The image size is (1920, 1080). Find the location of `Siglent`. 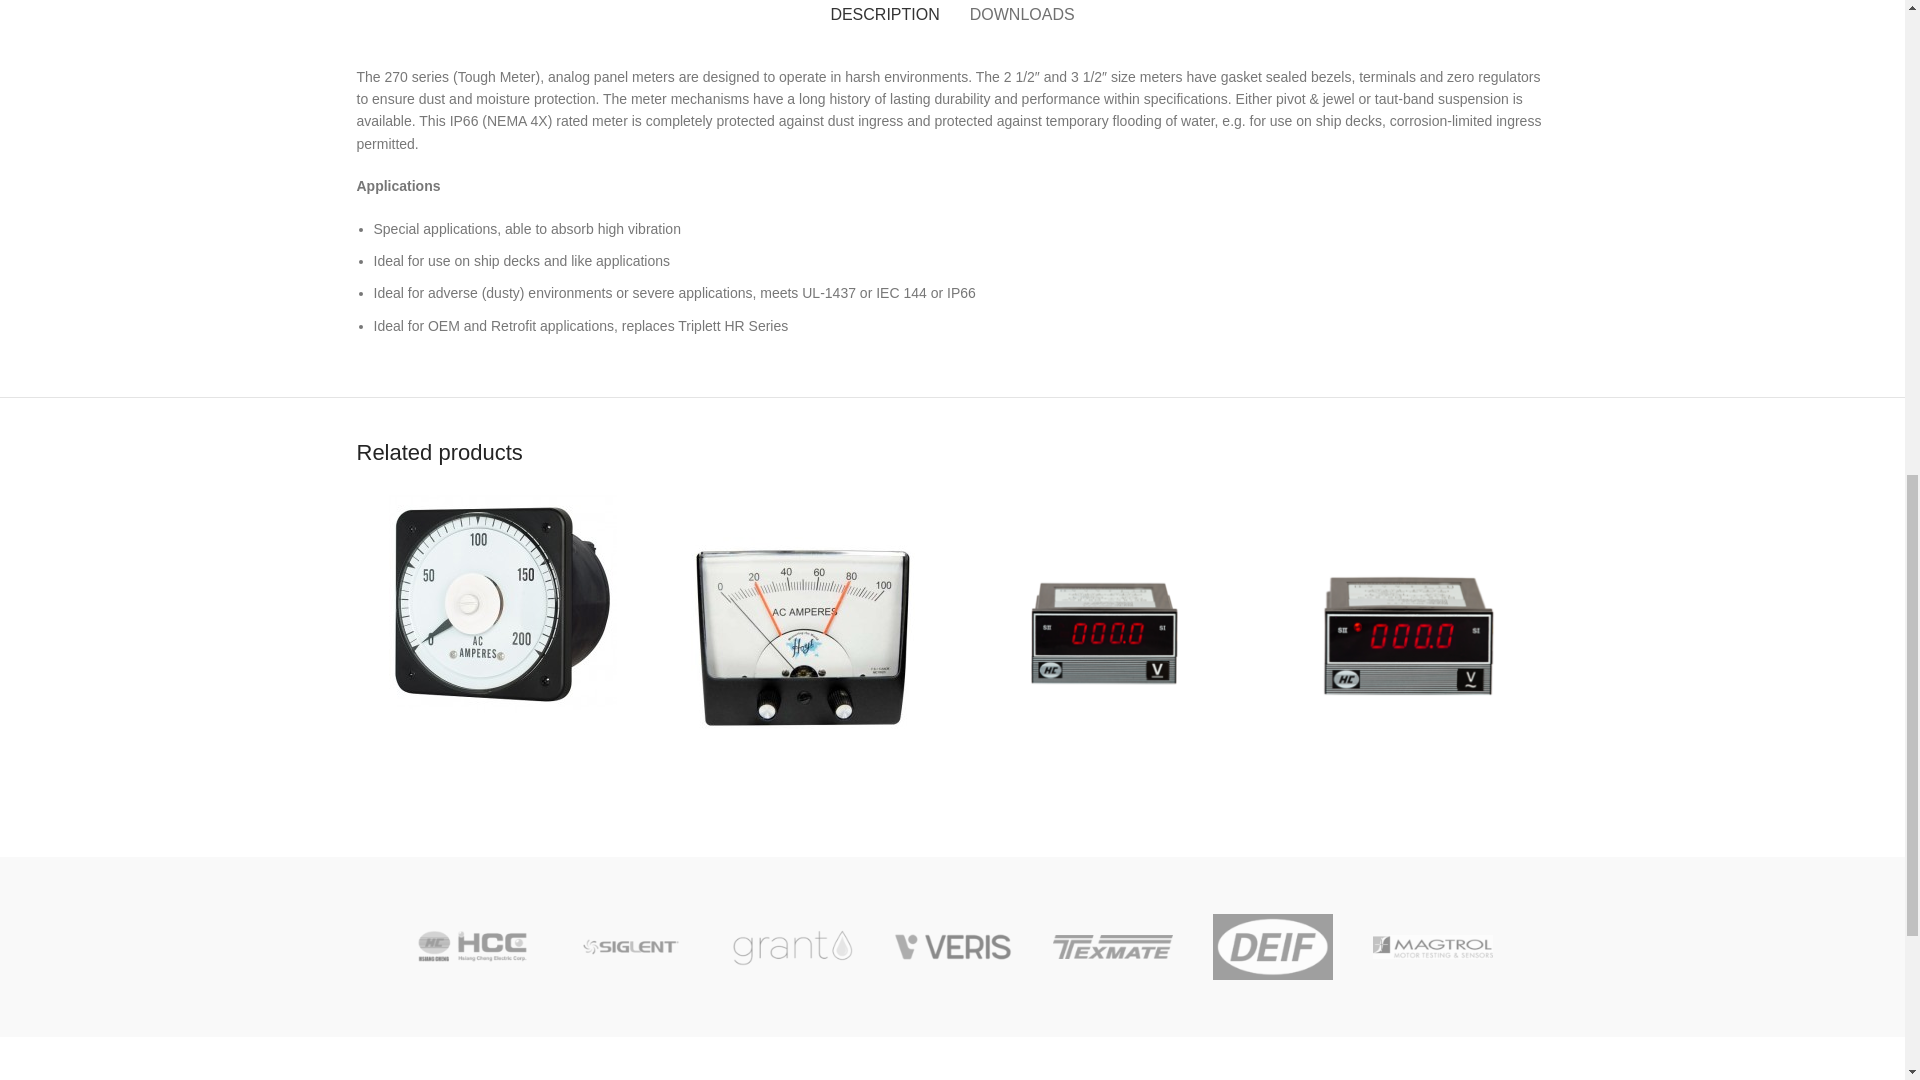

Siglent is located at coordinates (632, 947).